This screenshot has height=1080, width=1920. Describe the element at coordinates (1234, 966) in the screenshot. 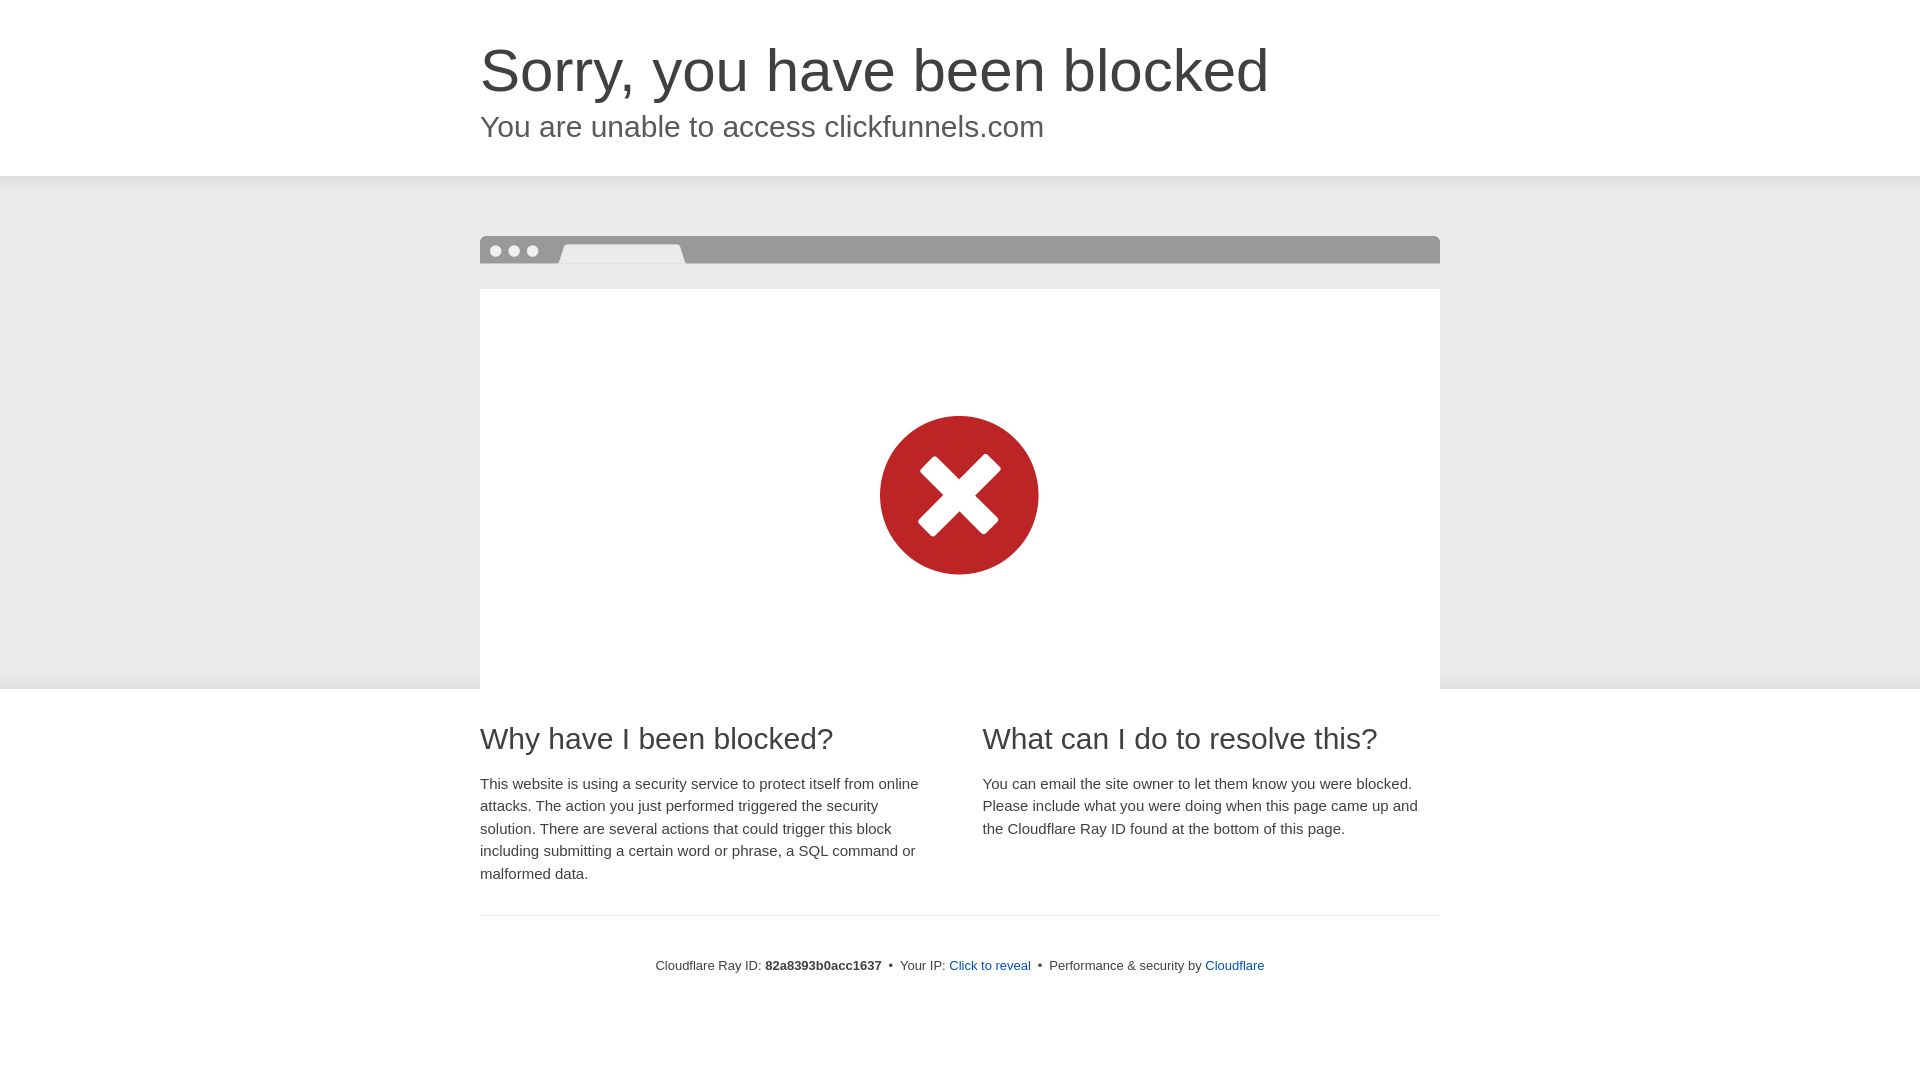

I see `Cloudflare` at that location.